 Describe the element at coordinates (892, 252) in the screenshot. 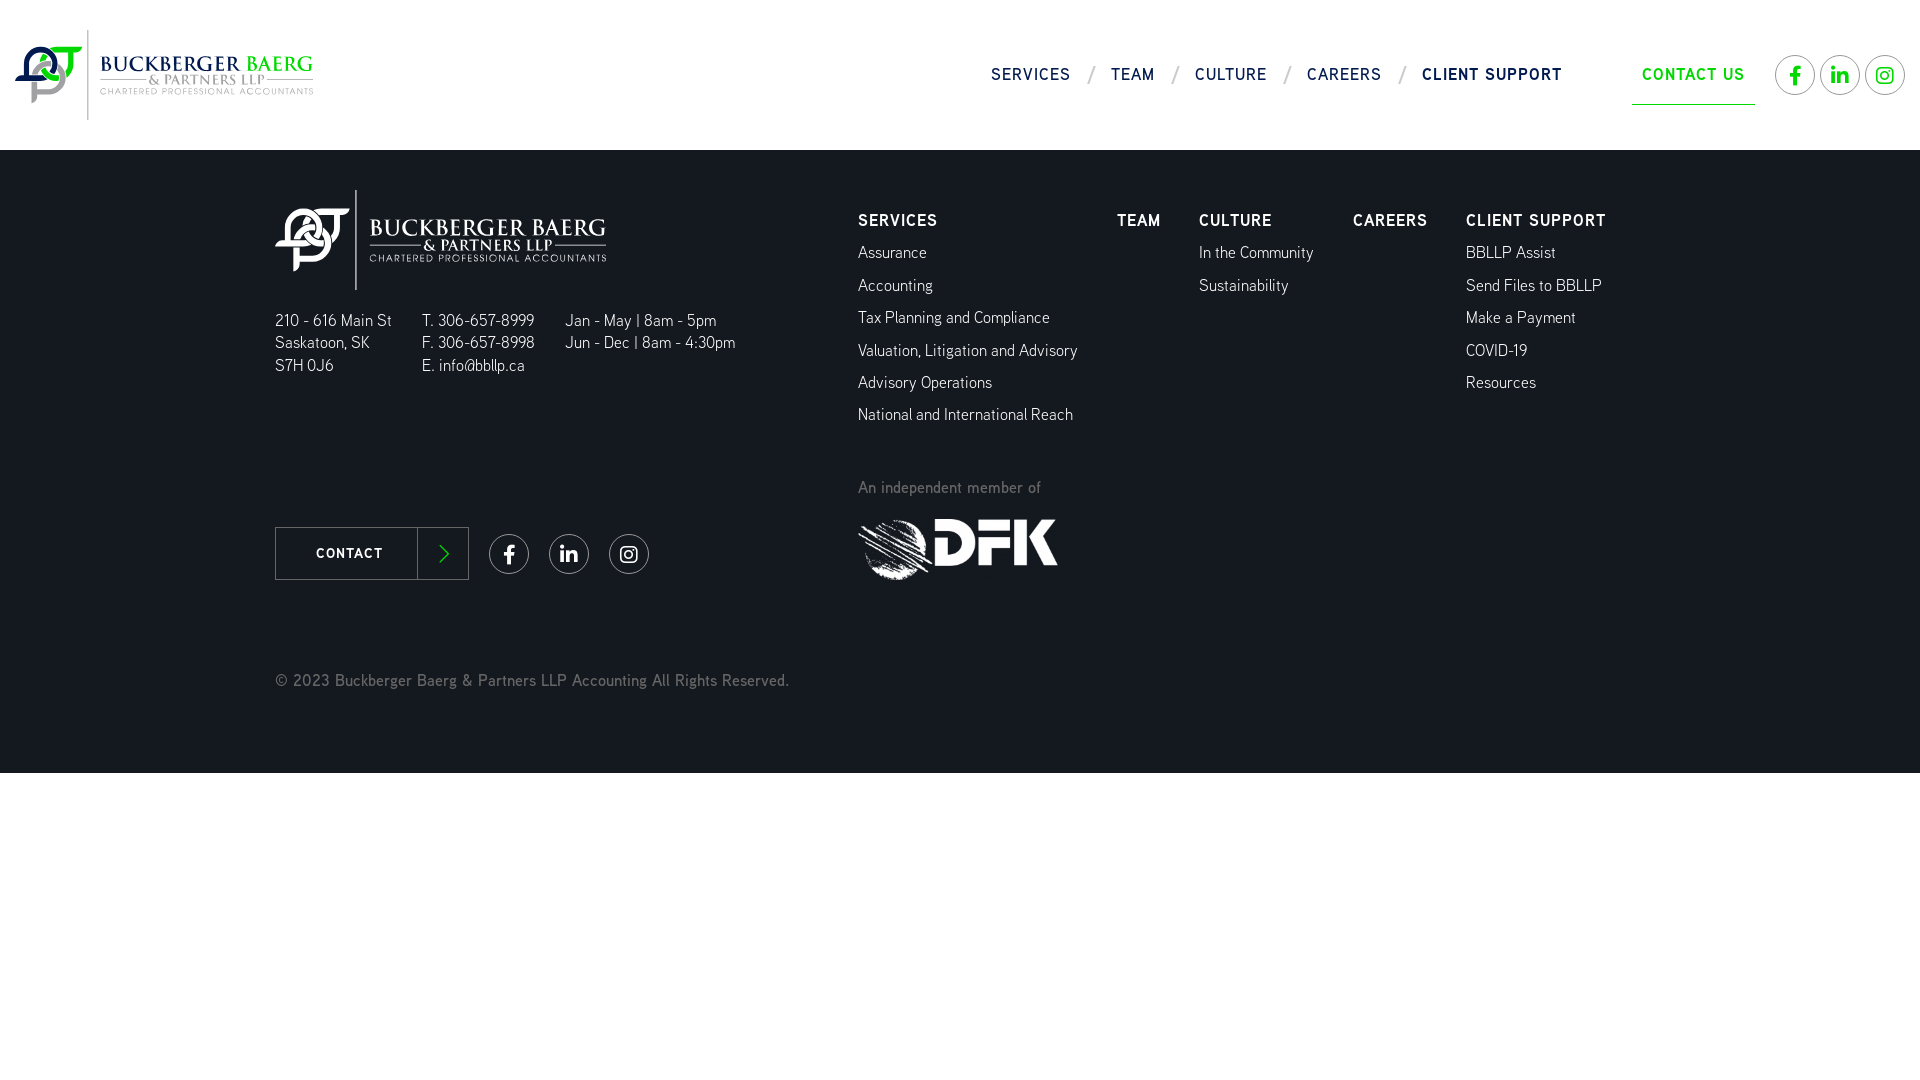

I see `Assurance` at that location.